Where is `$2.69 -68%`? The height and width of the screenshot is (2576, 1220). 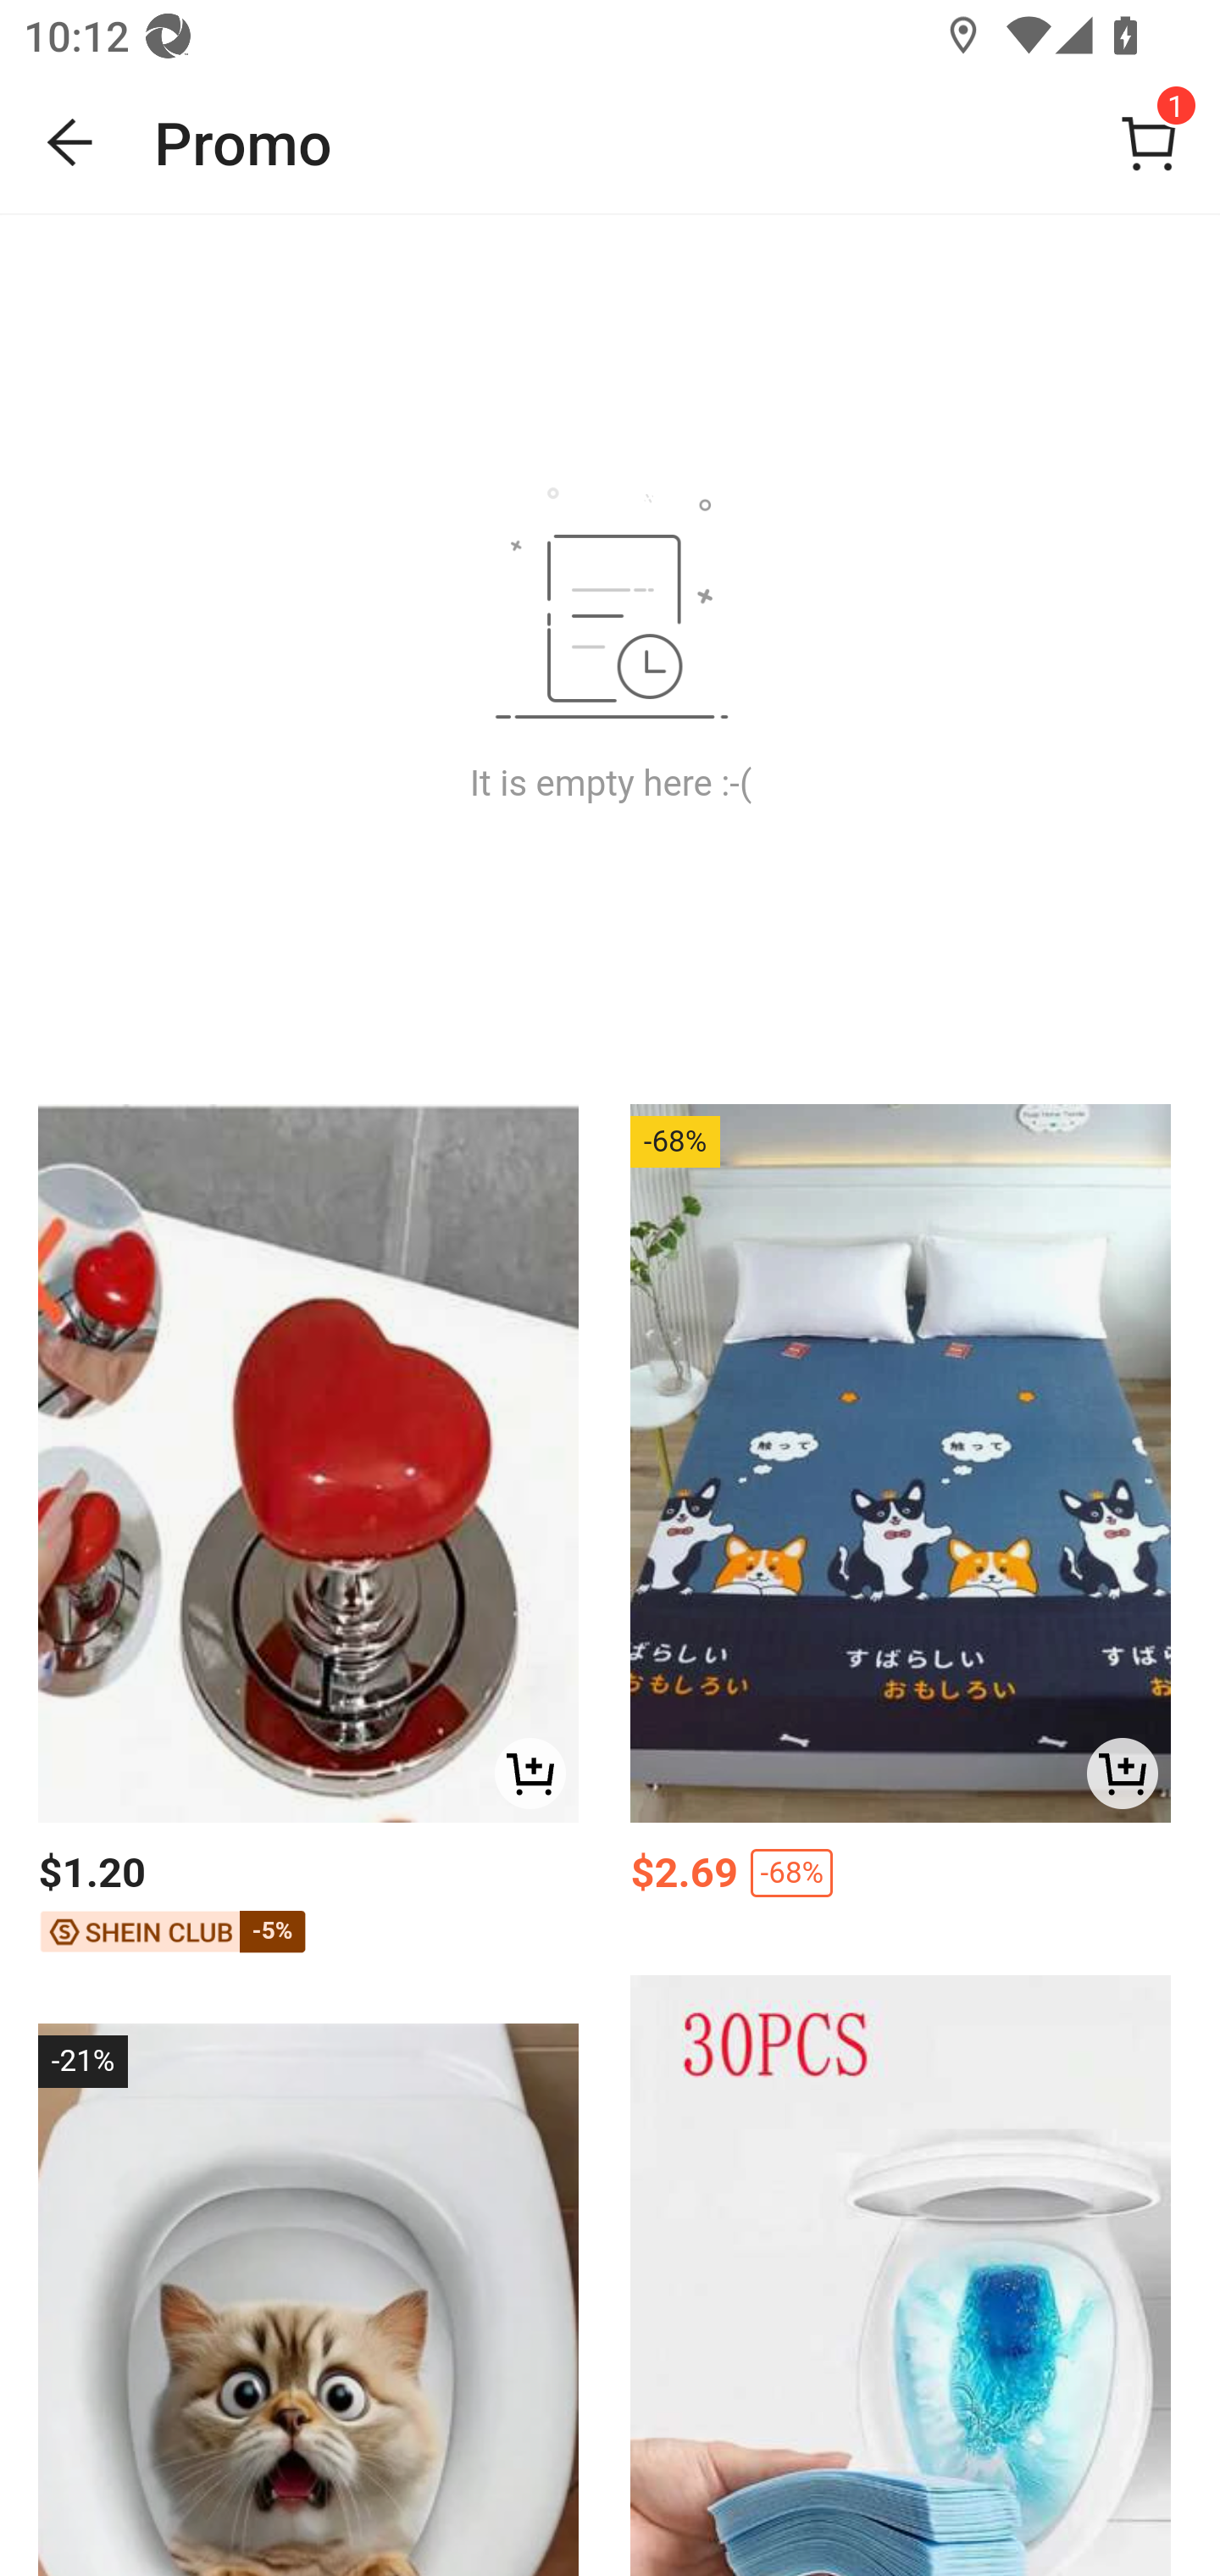 $2.69 -68% is located at coordinates (901, 1879).